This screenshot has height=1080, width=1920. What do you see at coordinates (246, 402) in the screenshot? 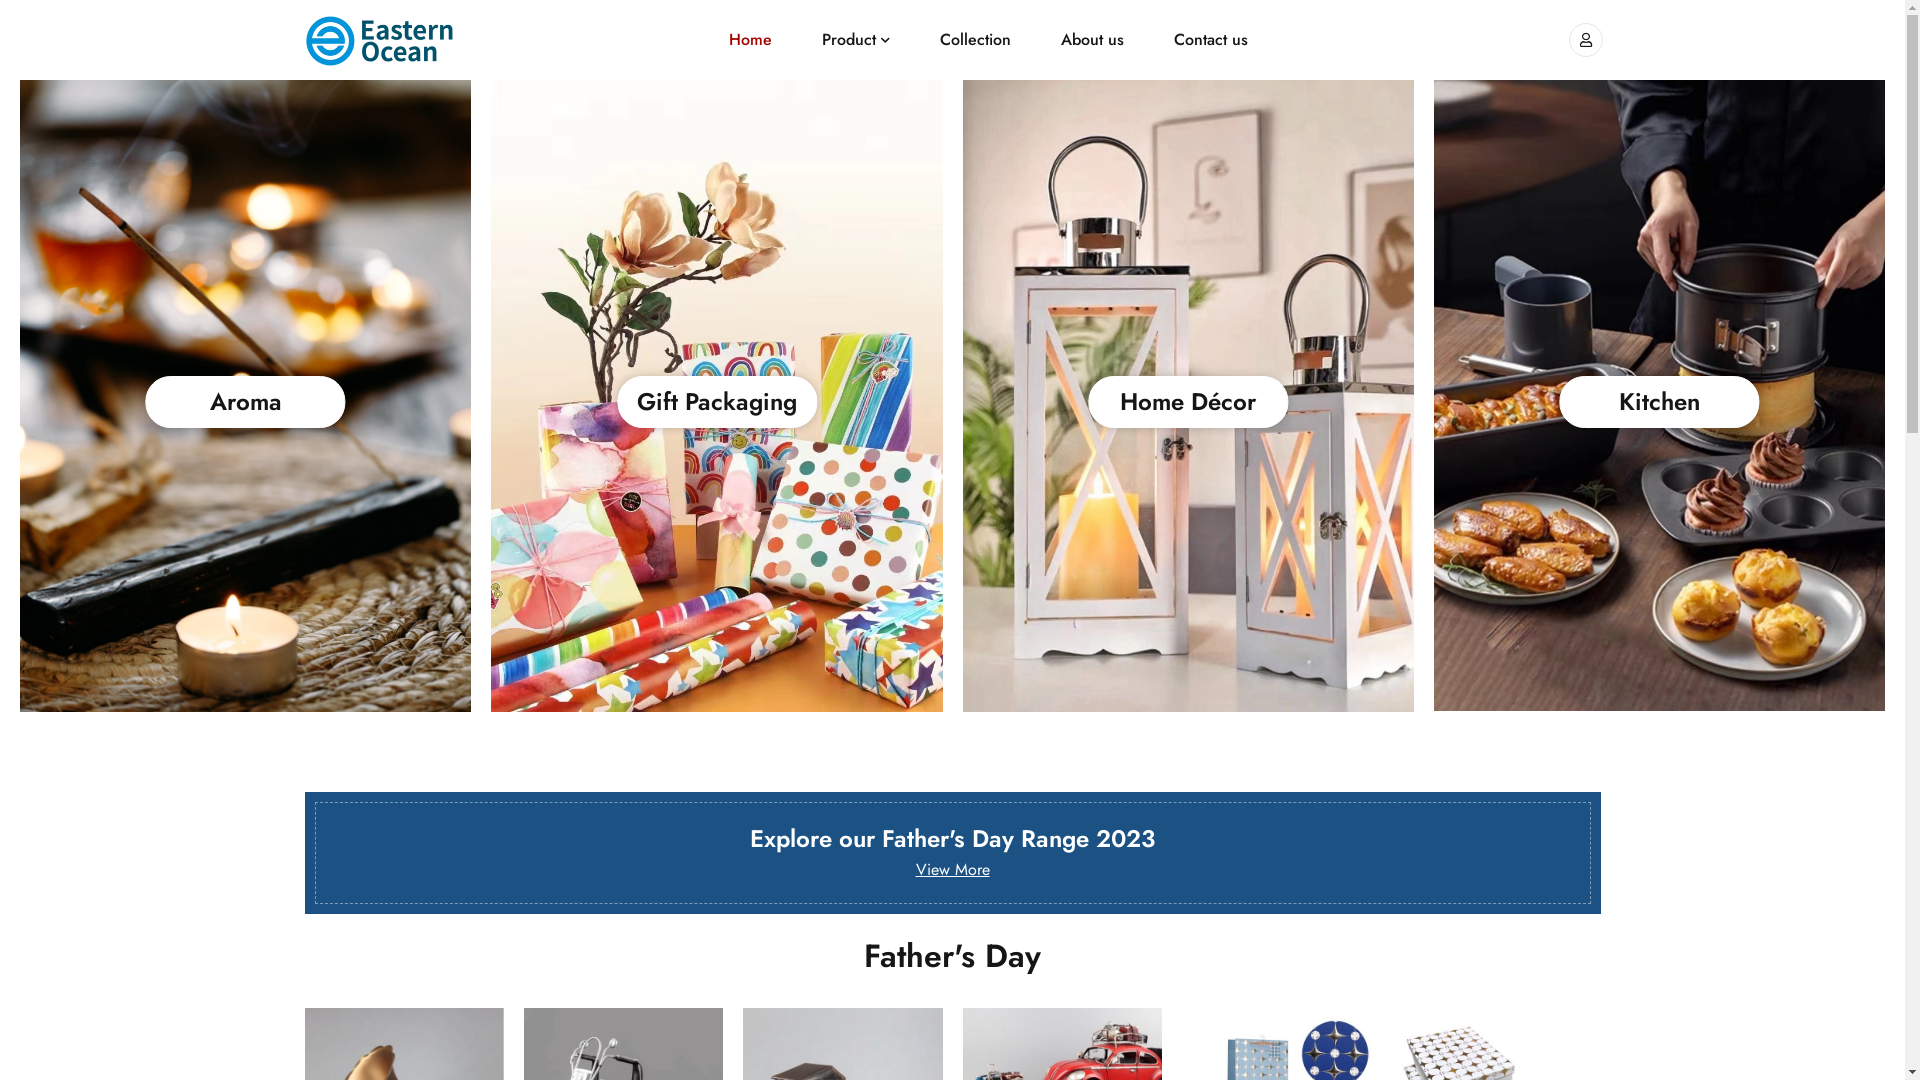
I see `Aroma` at bounding box center [246, 402].